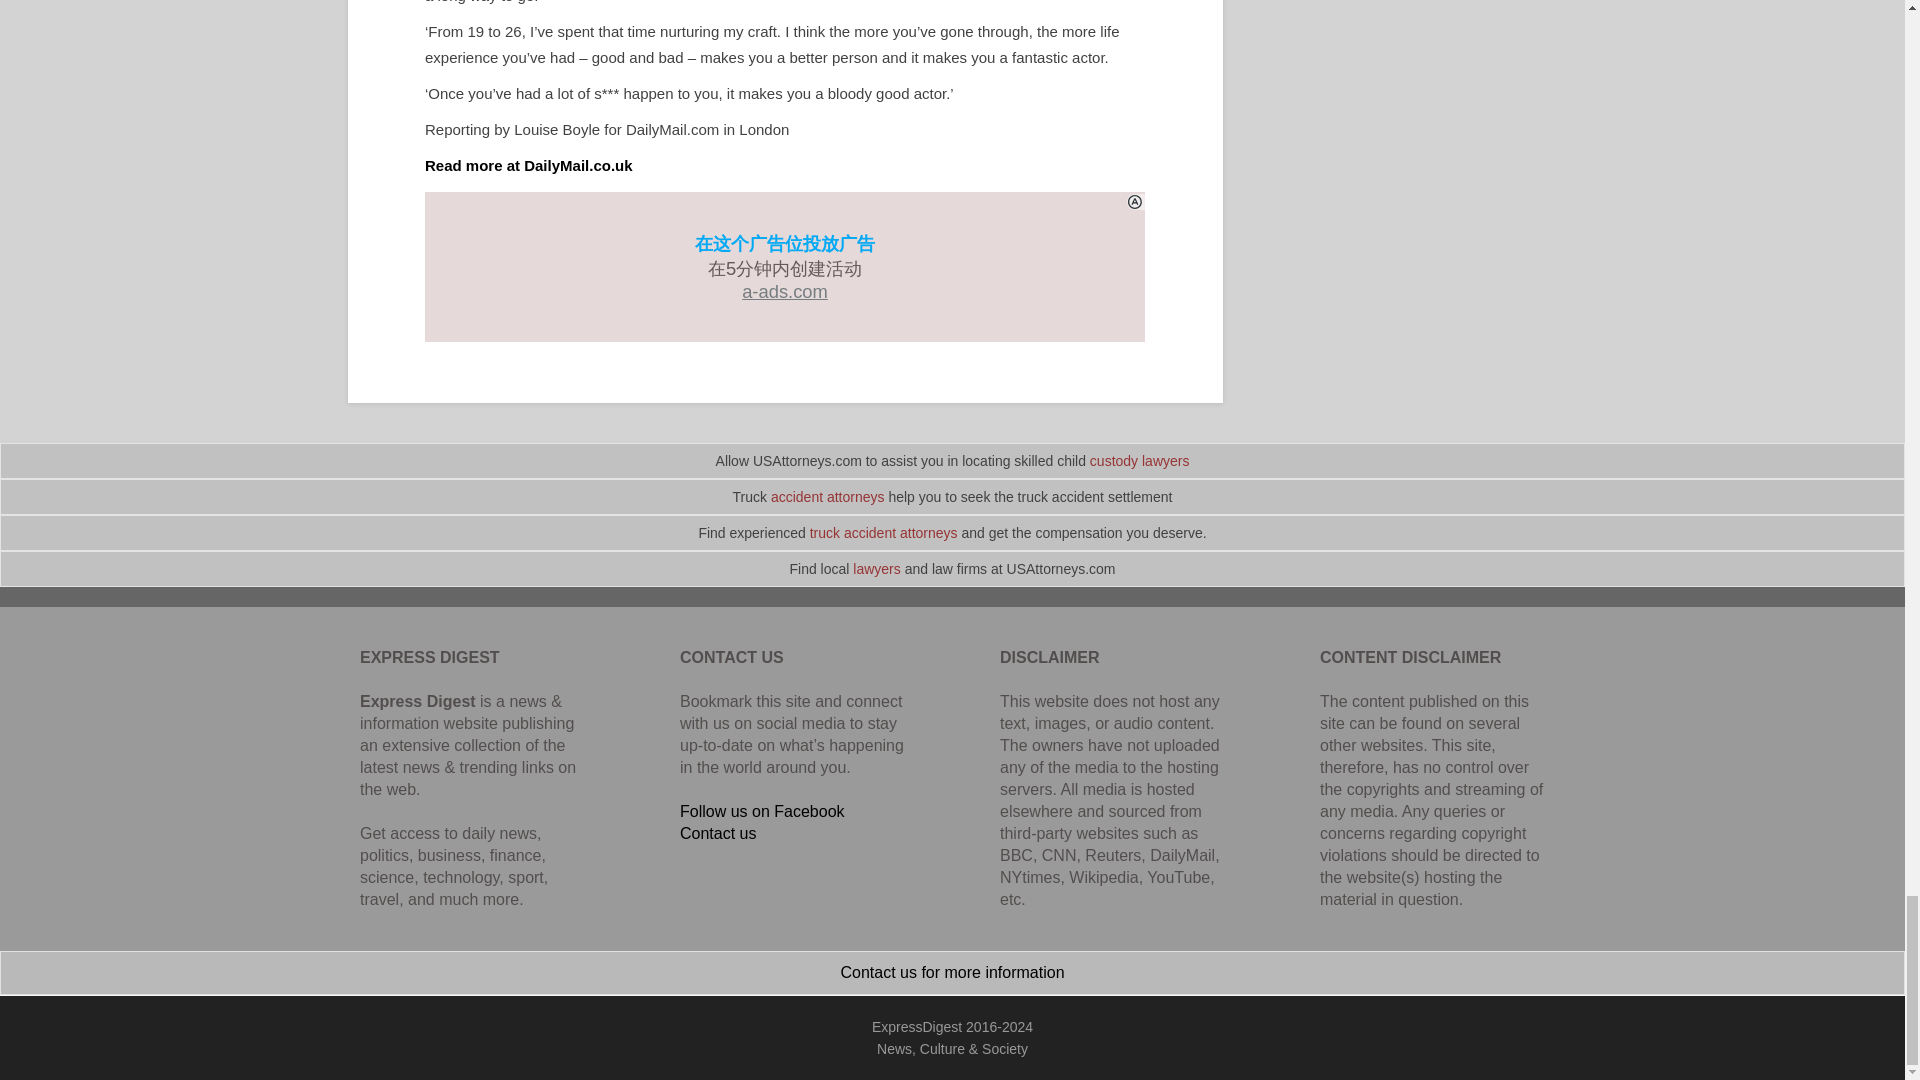  Describe the element at coordinates (528, 164) in the screenshot. I see `Read more at DailyMail.co.uk` at that location.